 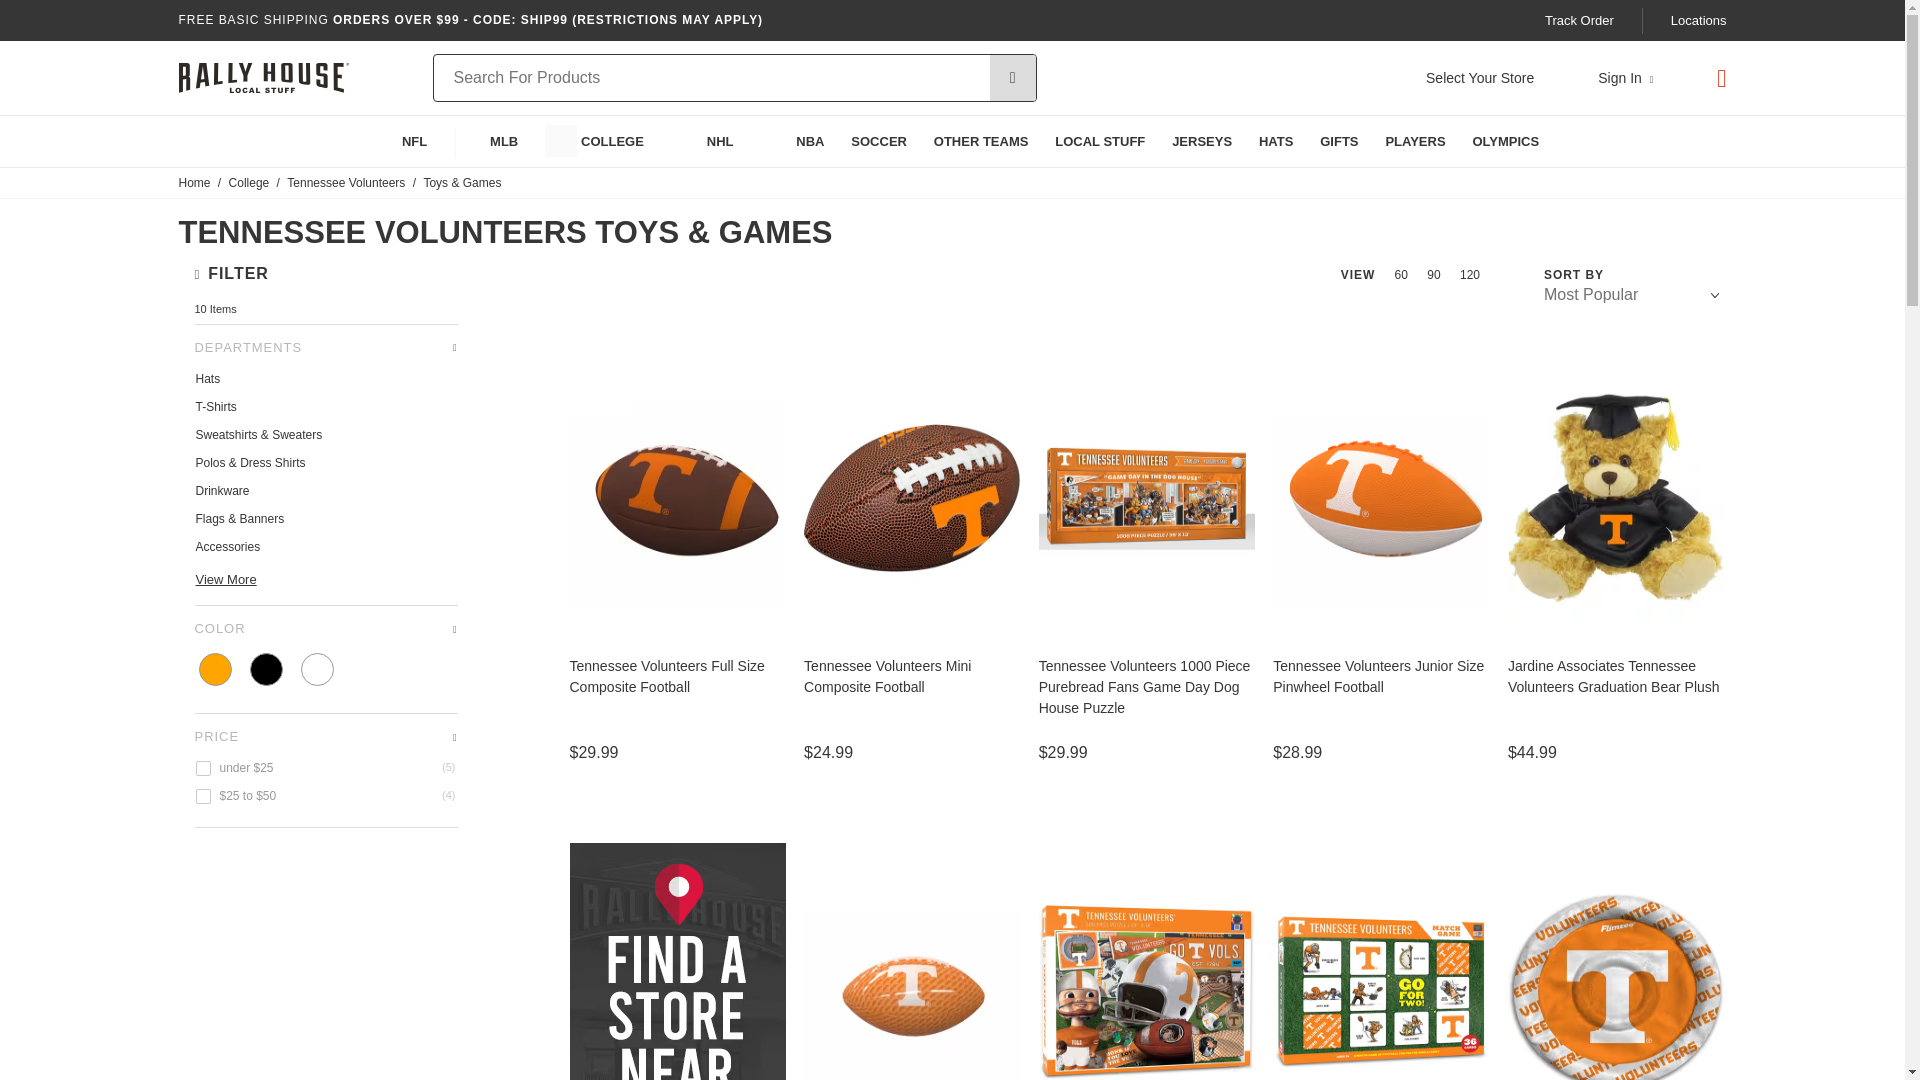 What do you see at coordinates (1403, 274) in the screenshot?
I see `Show 60 per page` at bounding box center [1403, 274].